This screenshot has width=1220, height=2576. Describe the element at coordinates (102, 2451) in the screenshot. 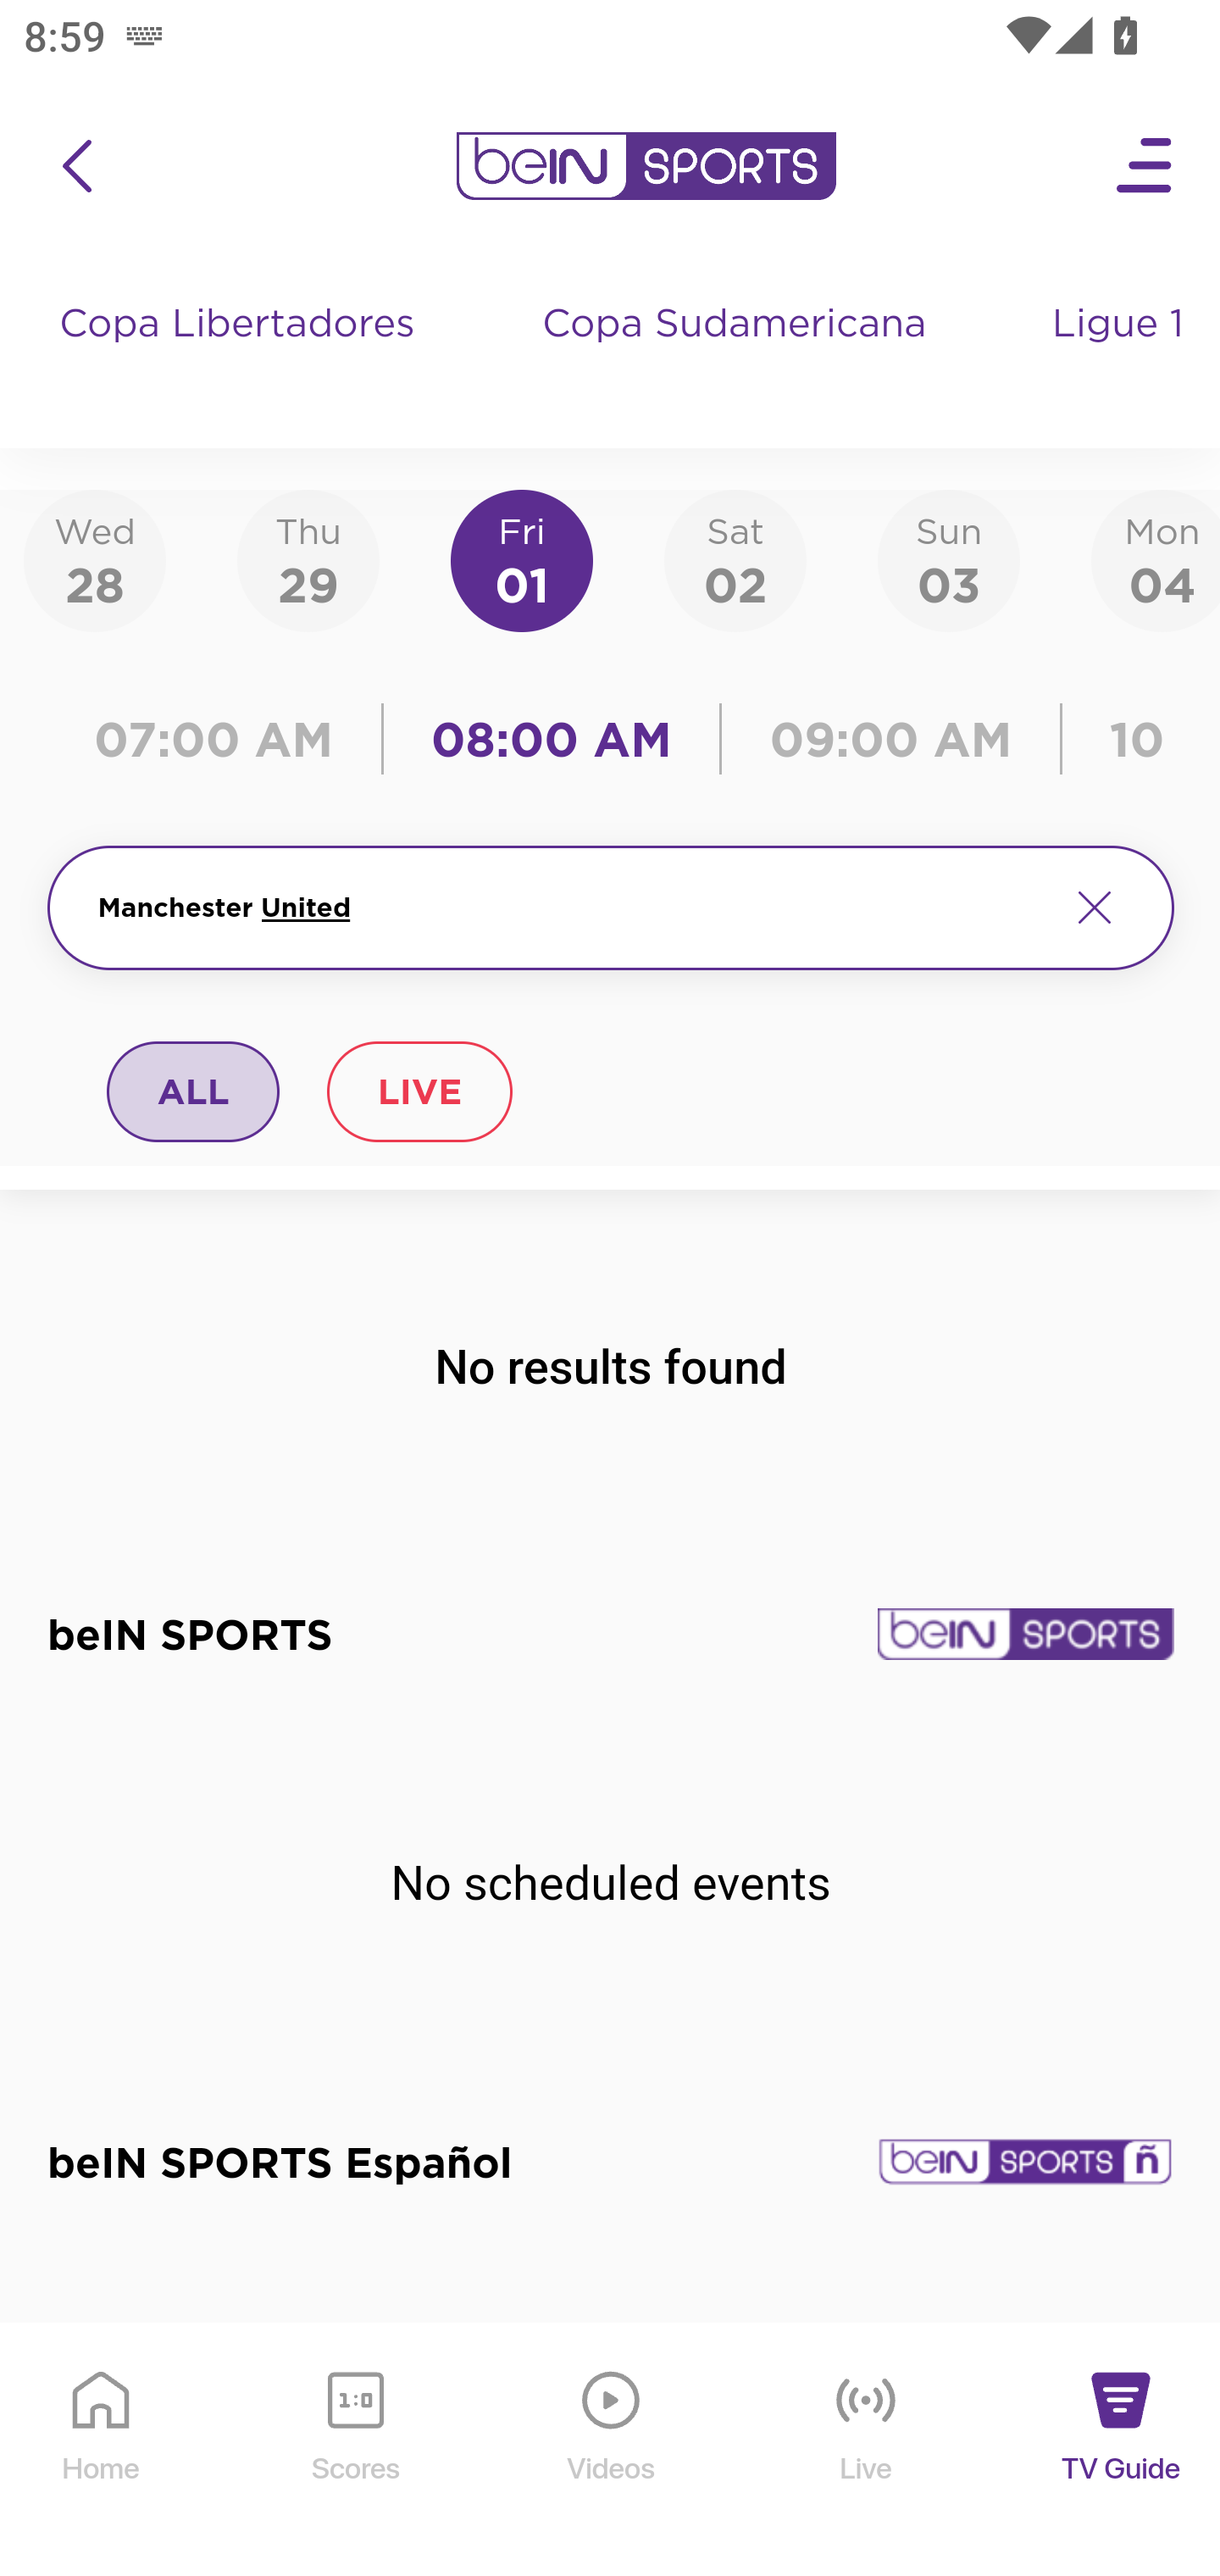

I see `Home Home Icon Home` at that location.